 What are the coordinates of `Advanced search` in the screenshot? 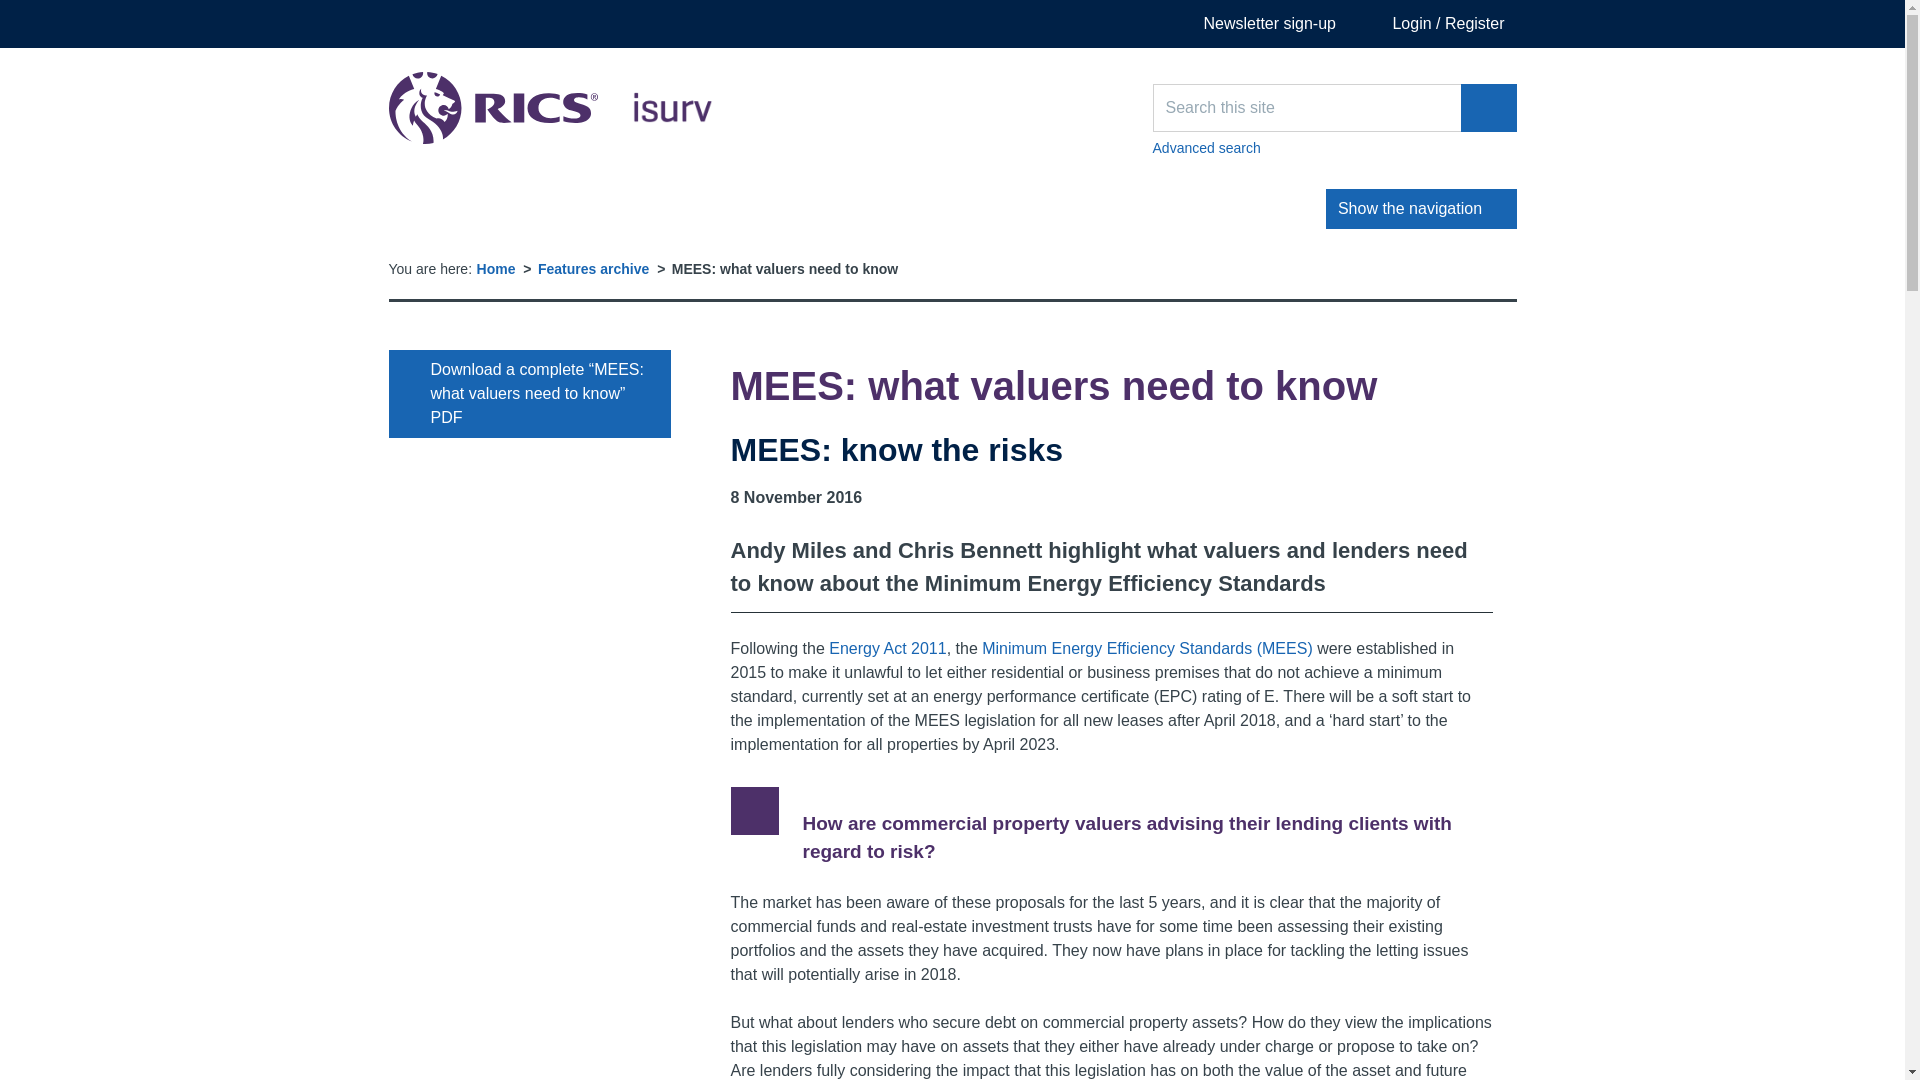 It's located at (1334, 148).